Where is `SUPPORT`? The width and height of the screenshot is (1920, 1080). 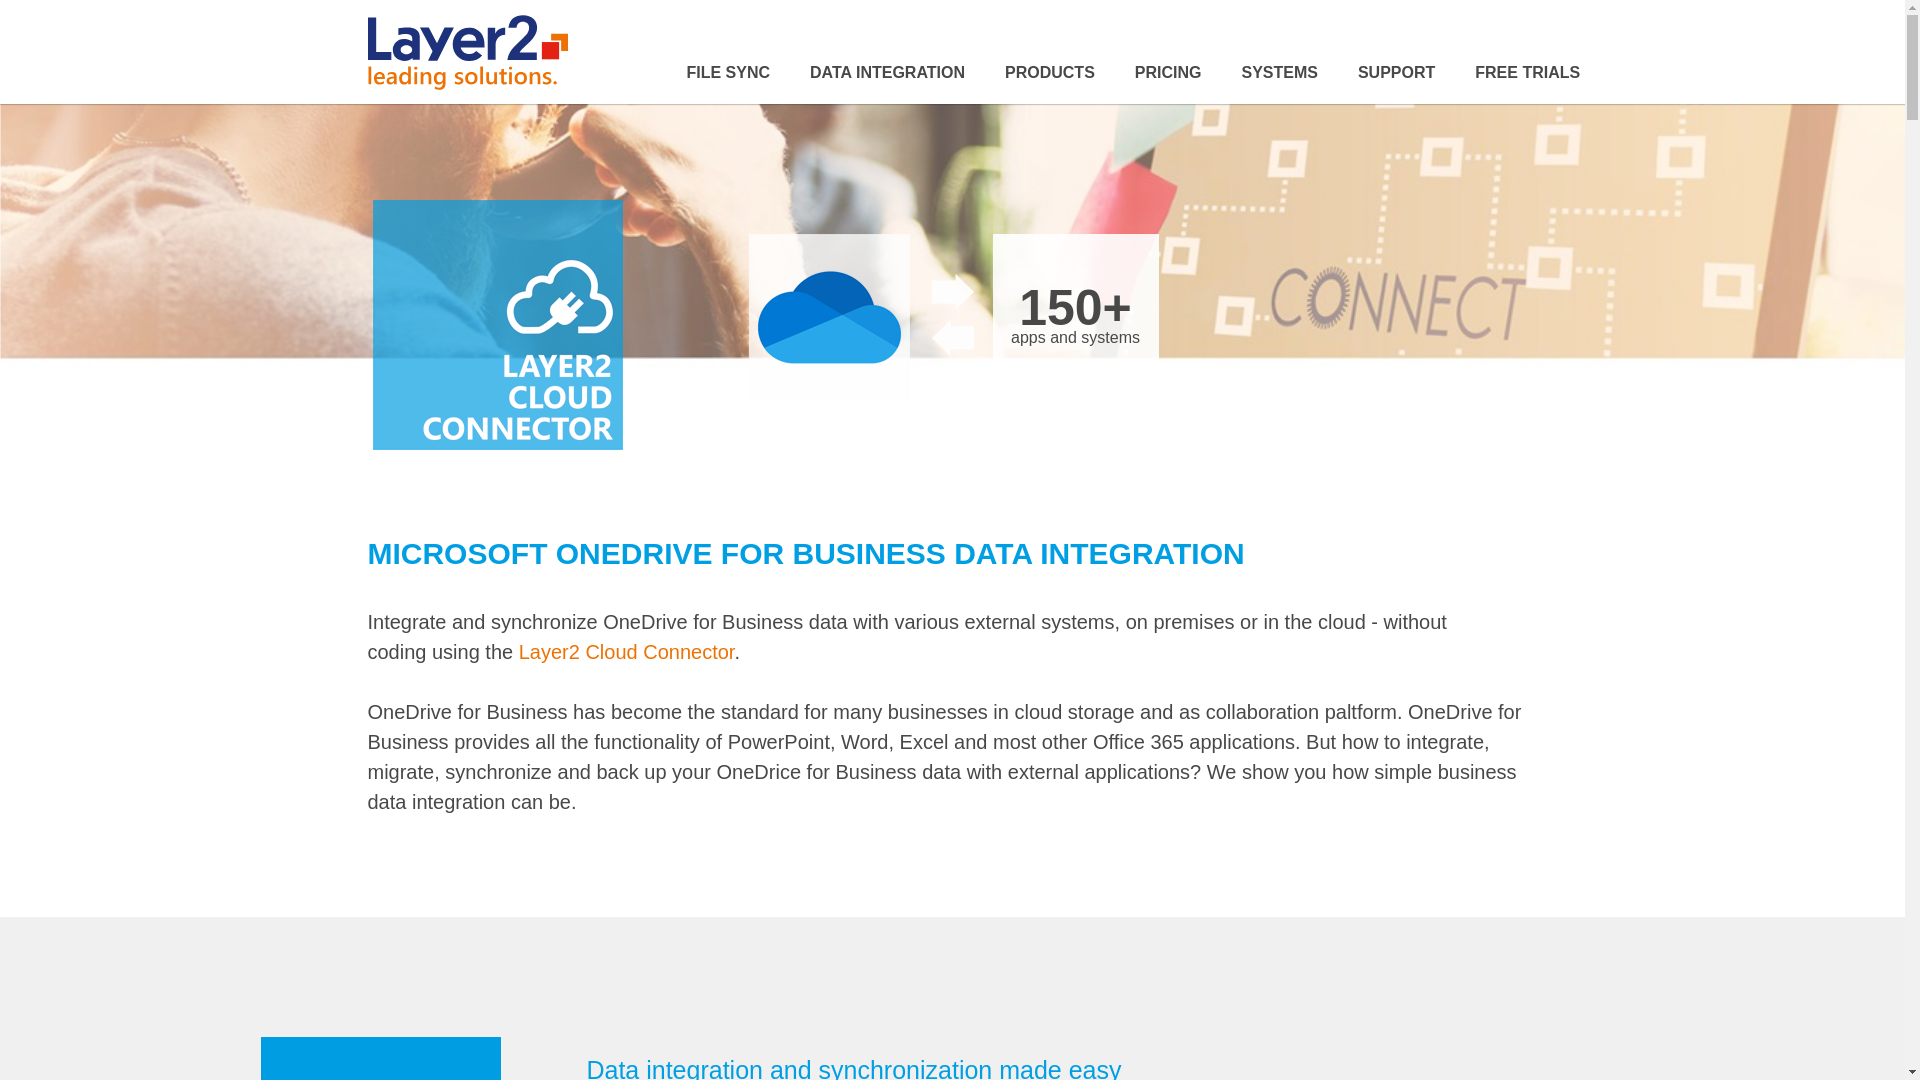 SUPPORT is located at coordinates (1396, 72).